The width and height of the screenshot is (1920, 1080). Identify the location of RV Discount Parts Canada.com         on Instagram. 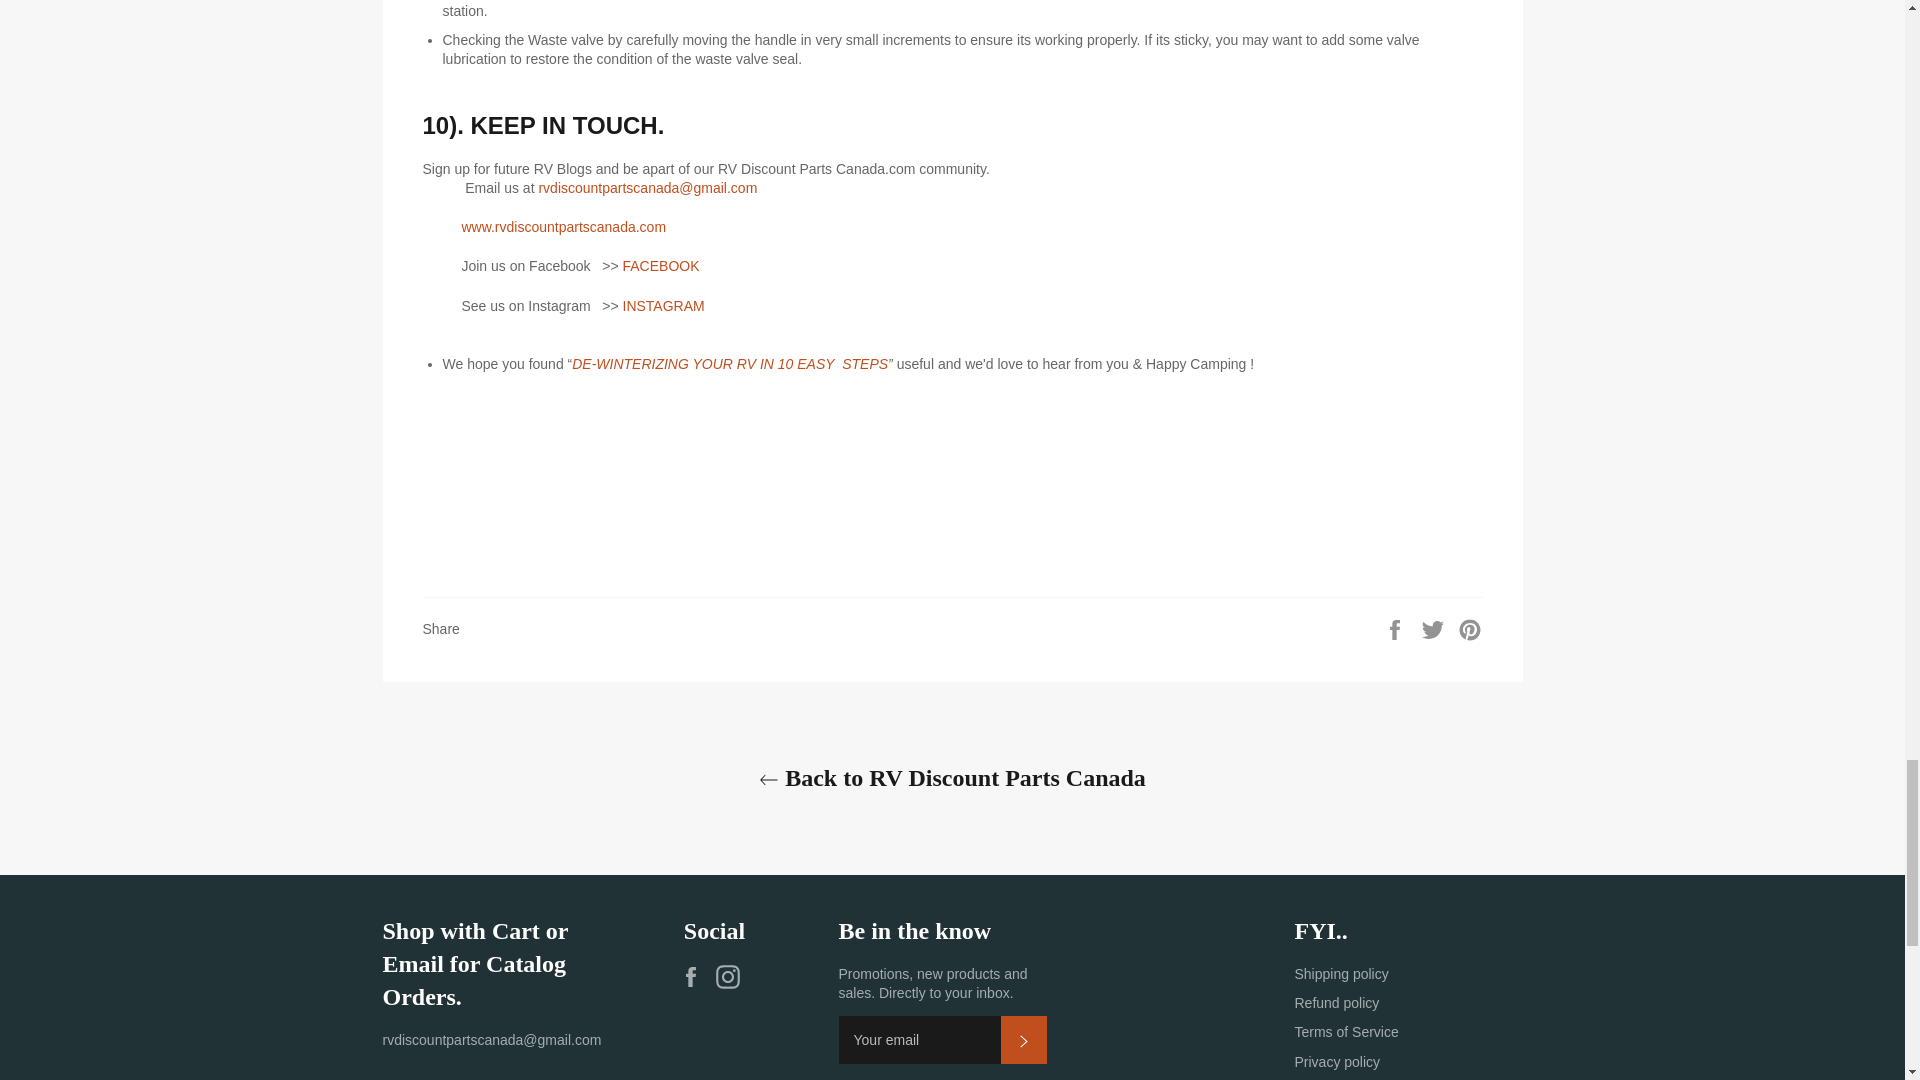
(733, 977).